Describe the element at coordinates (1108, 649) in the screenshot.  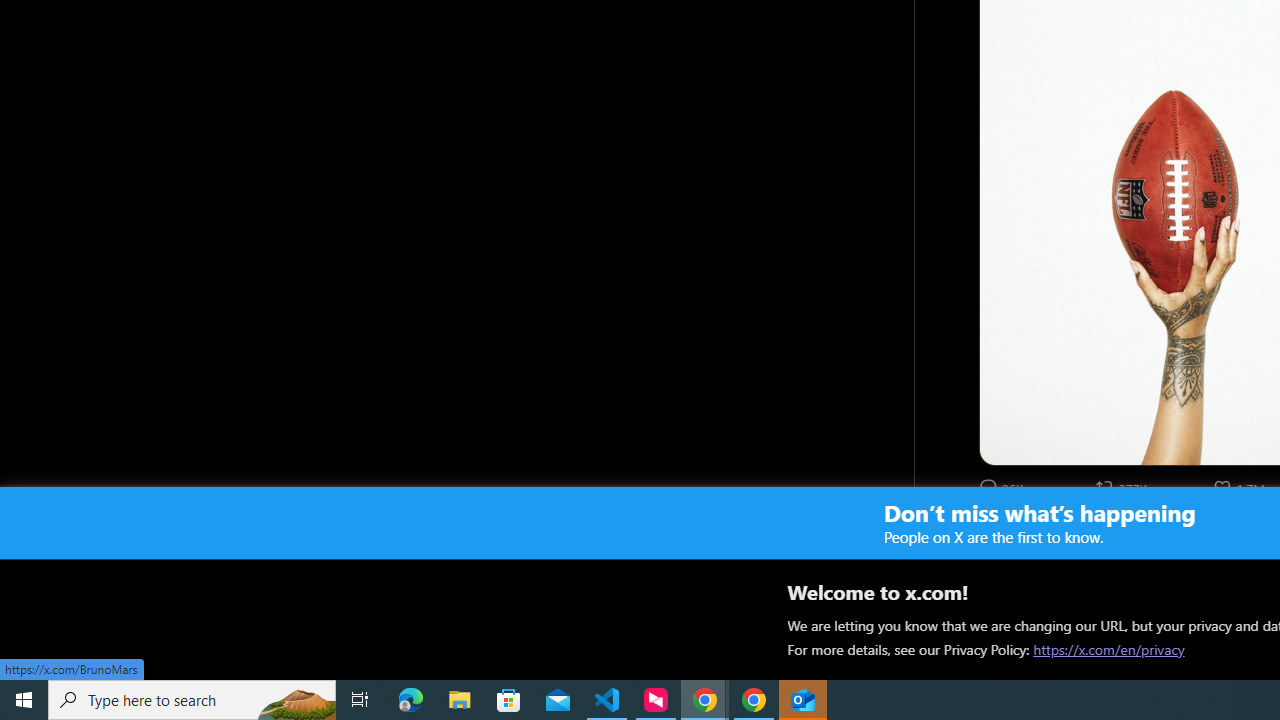
I see `https://x.com/en/privacy` at that location.